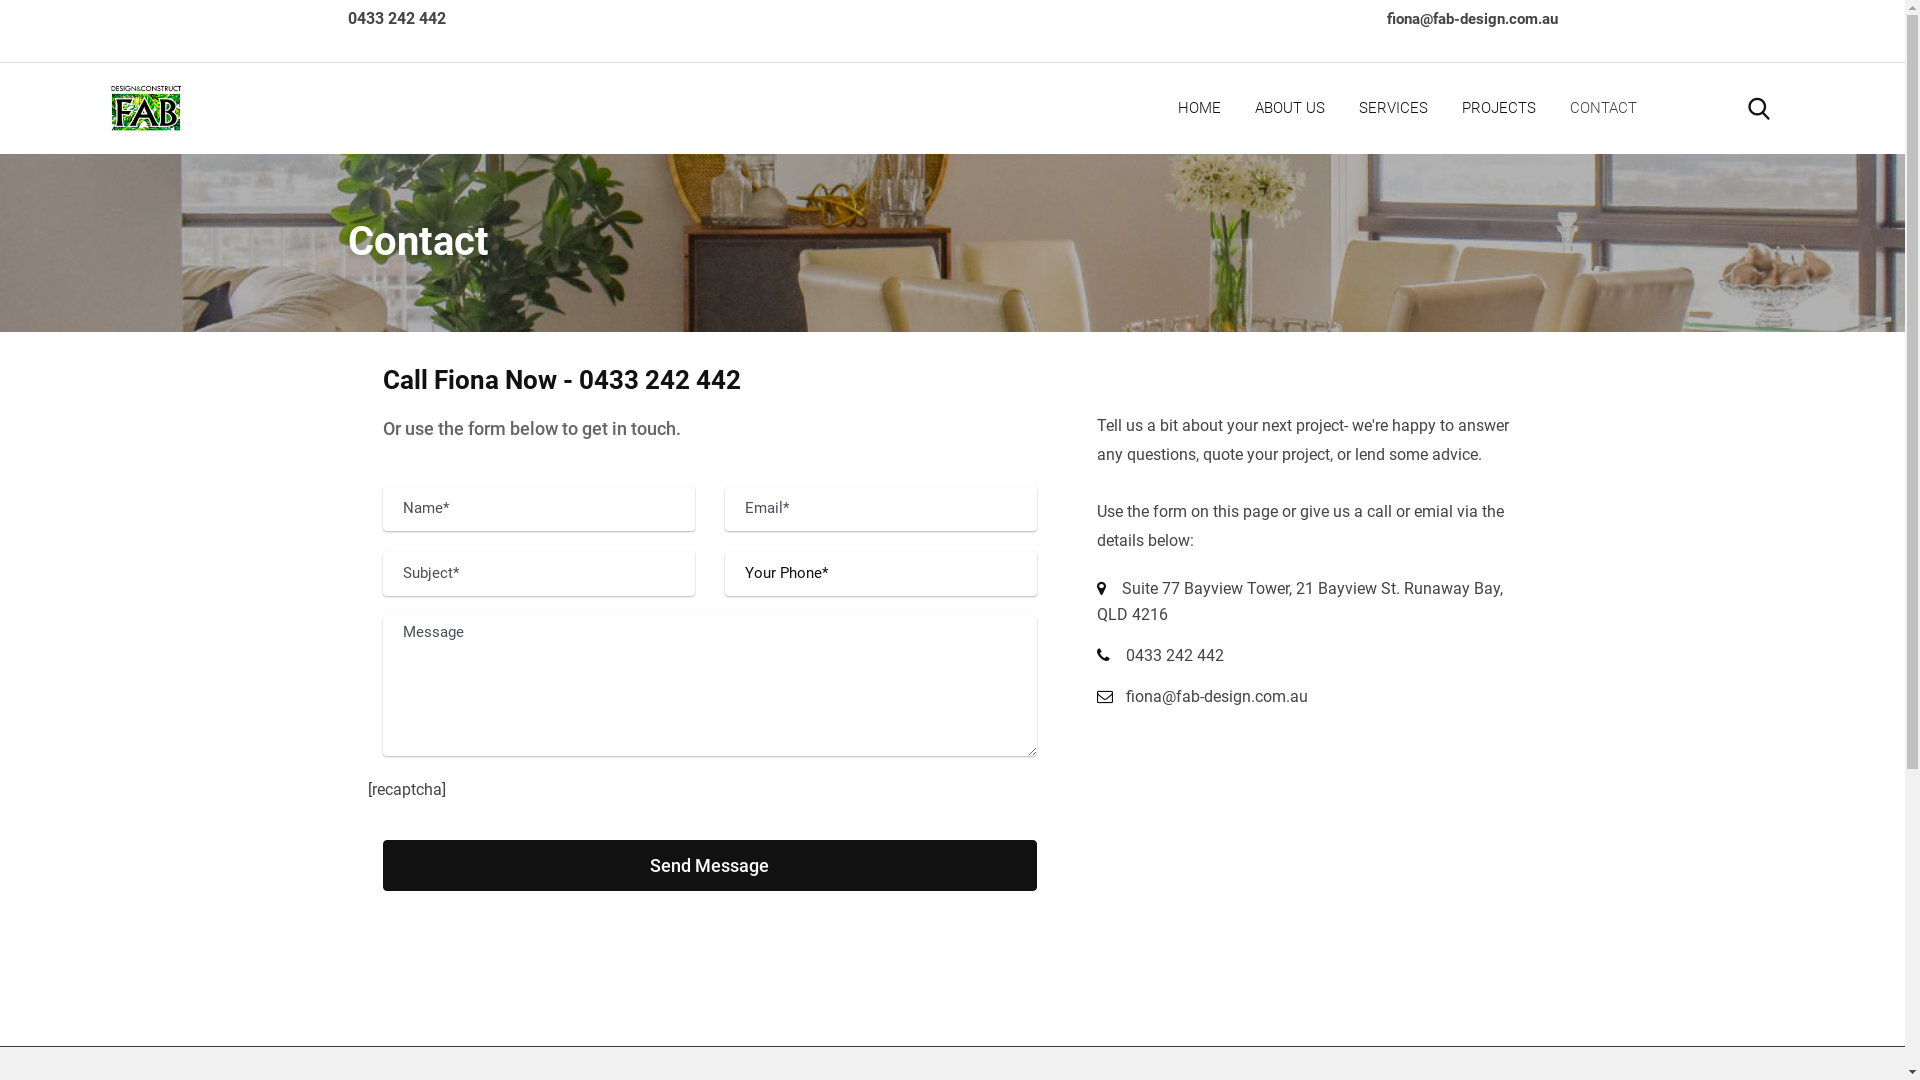 The width and height of the screenshot is (1920, 1080). What do you see at coordinates (1499, 108) in the screenshot?
I see `PROJECTS` at bounding box center [1499, 108].